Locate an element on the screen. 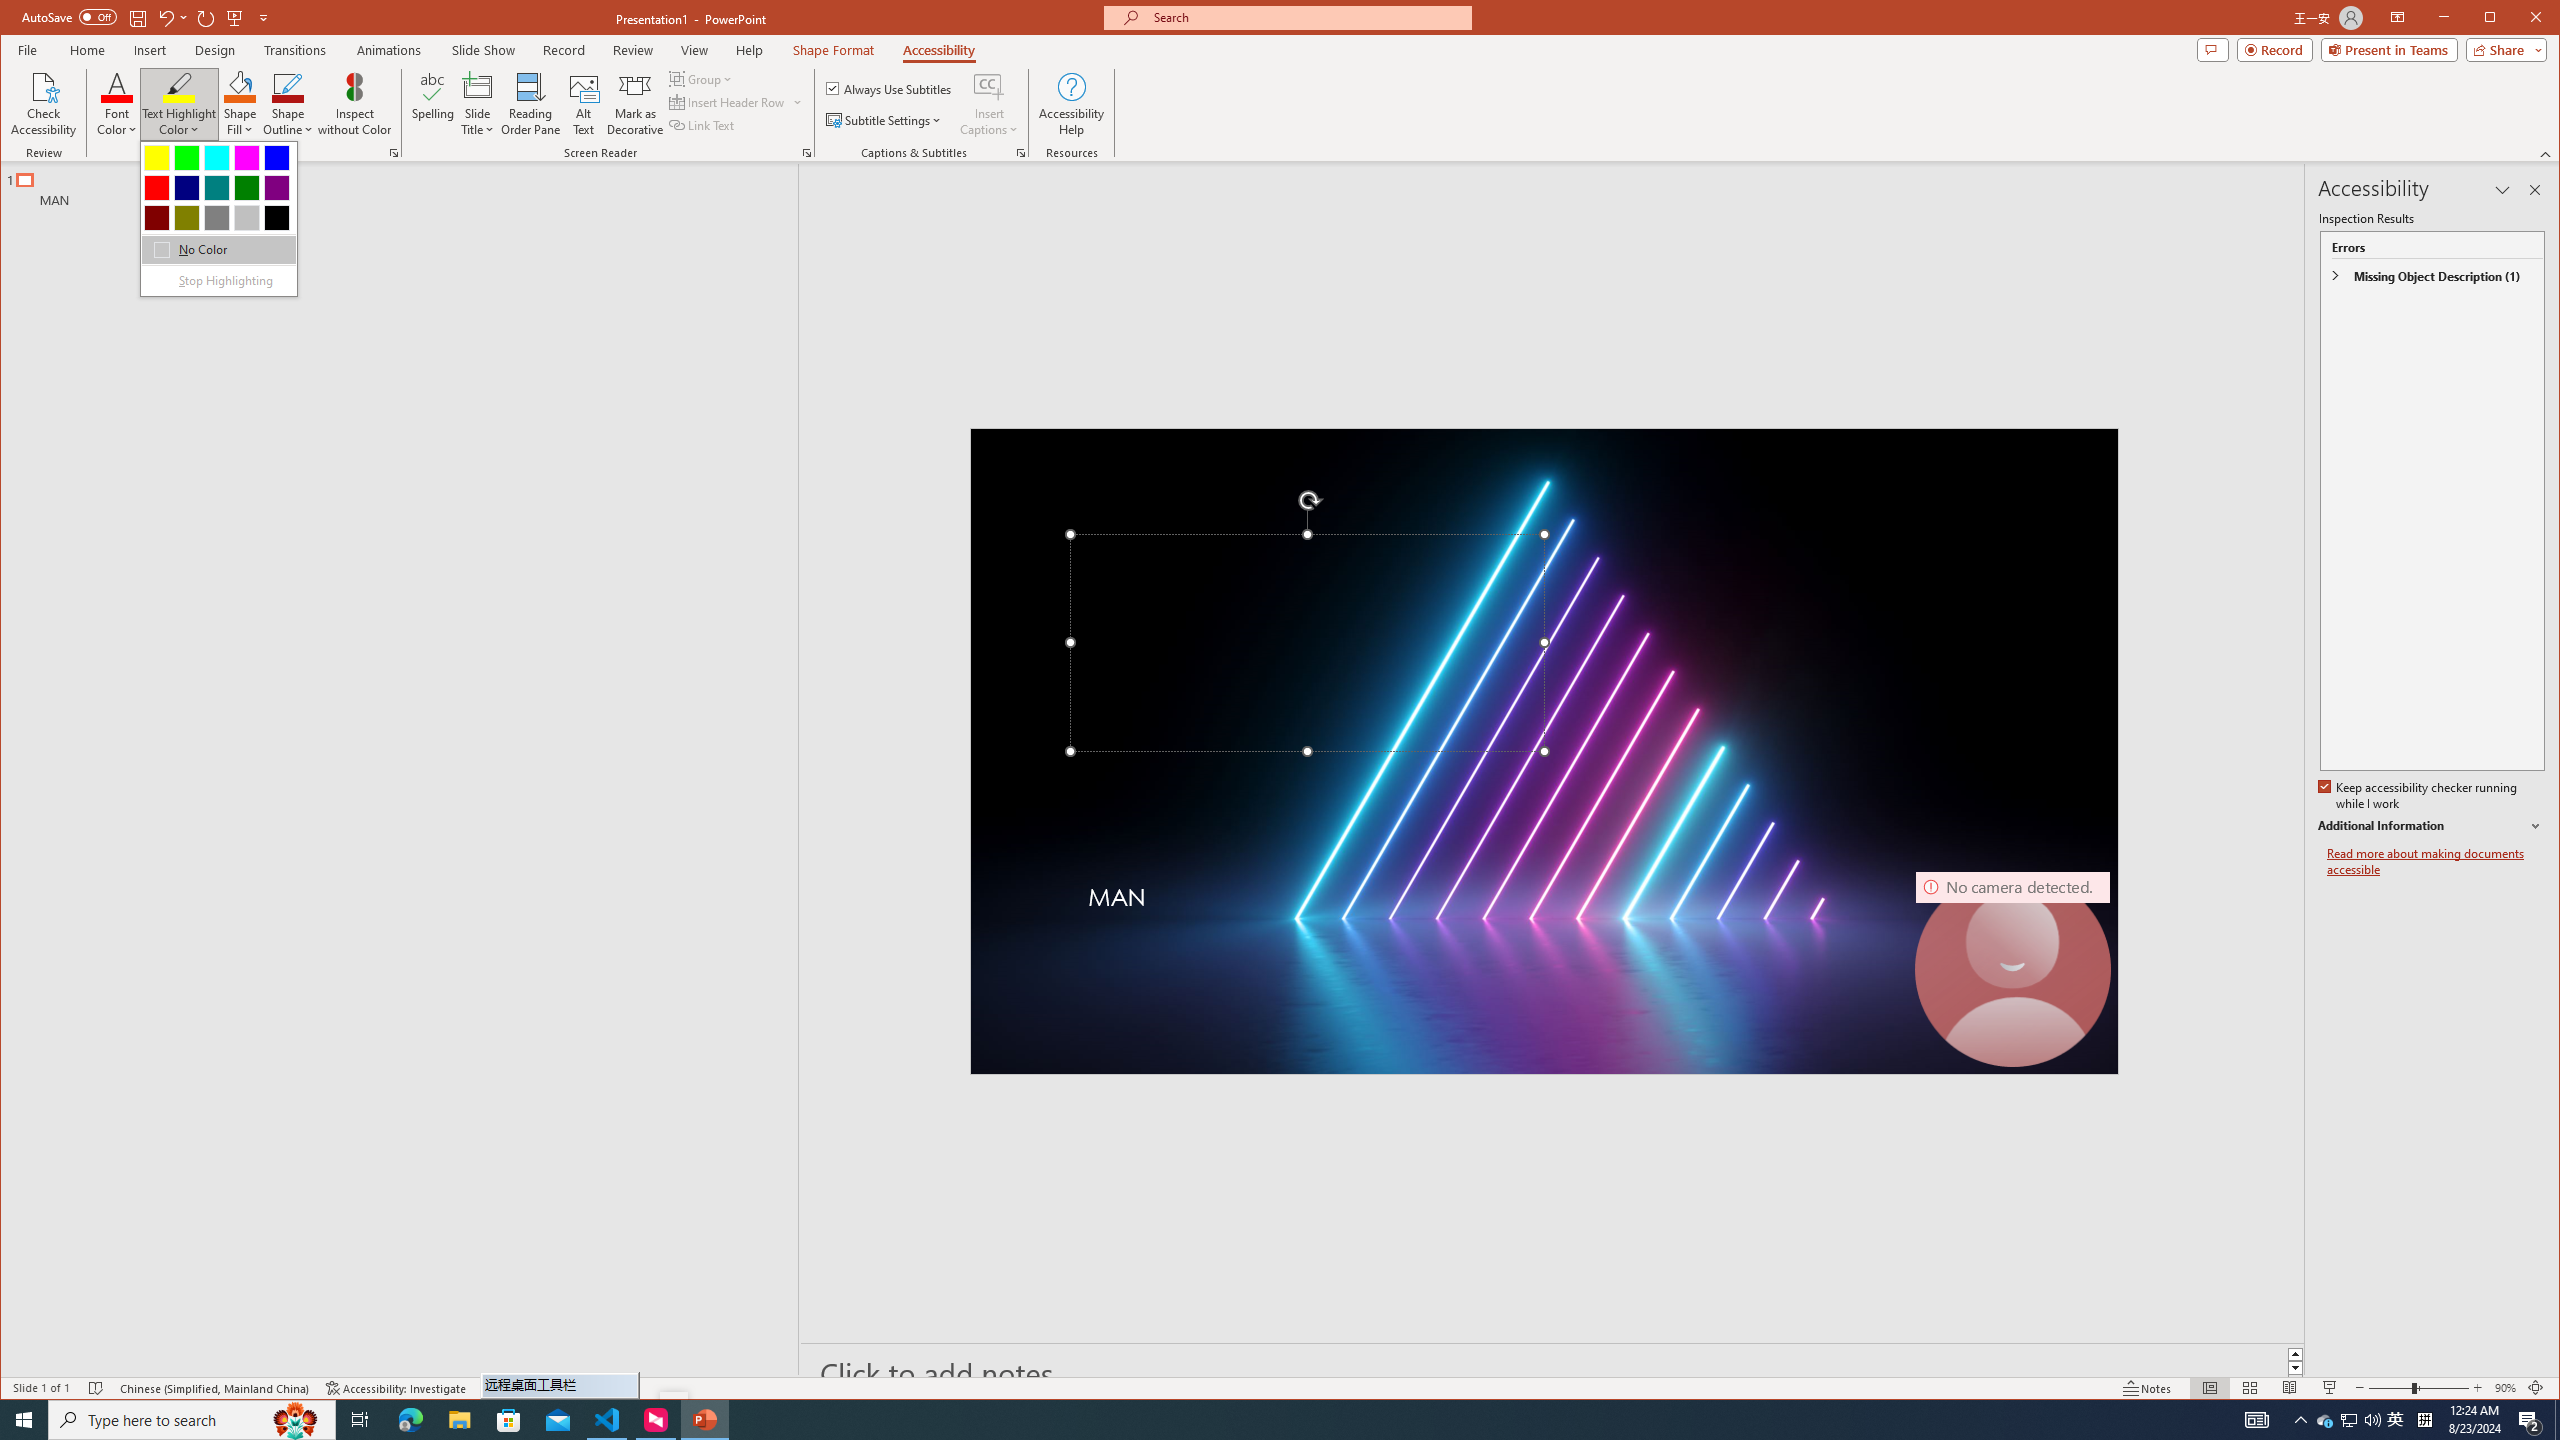 This screenshot has width=2560, height=1440. Running applications is located at coordinates (1232, 1420).